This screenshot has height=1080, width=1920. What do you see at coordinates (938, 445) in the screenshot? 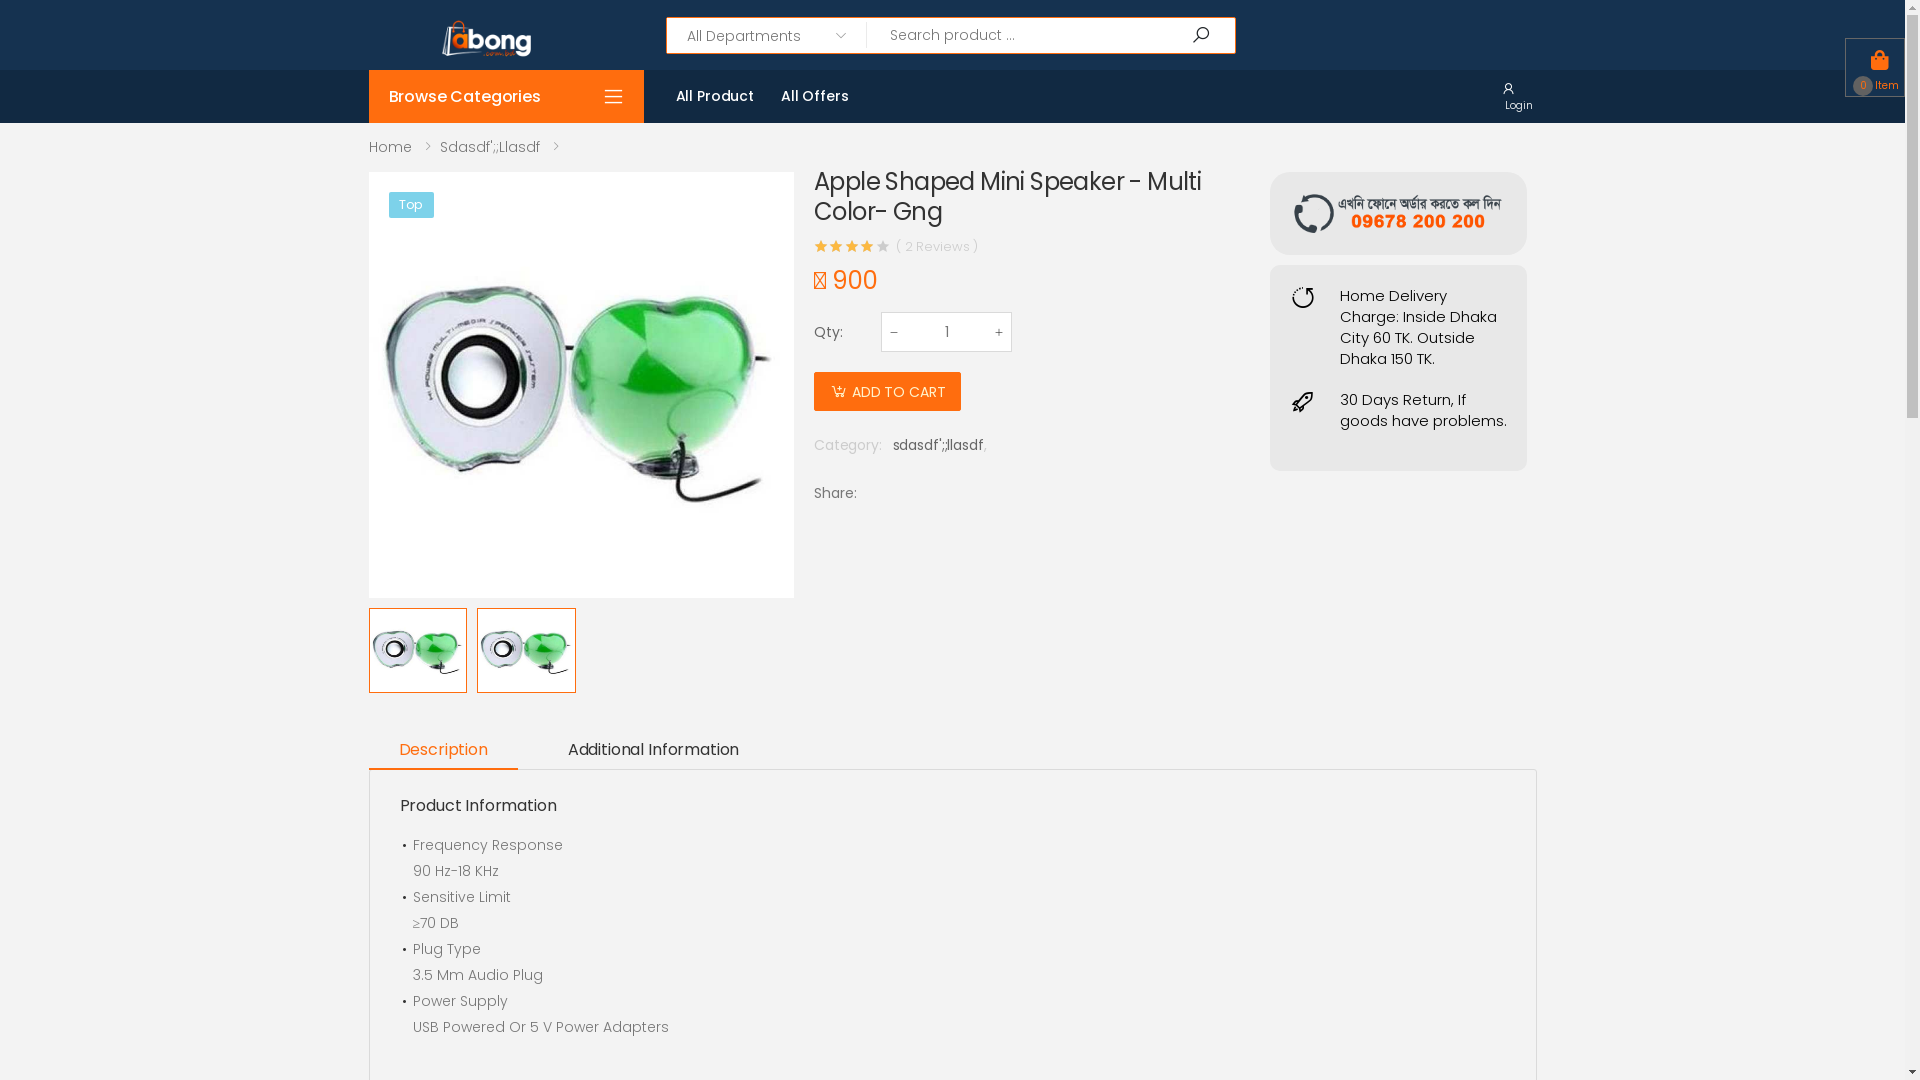
I see `sdasdf';;llasdf` at bounding box center [938, 445].